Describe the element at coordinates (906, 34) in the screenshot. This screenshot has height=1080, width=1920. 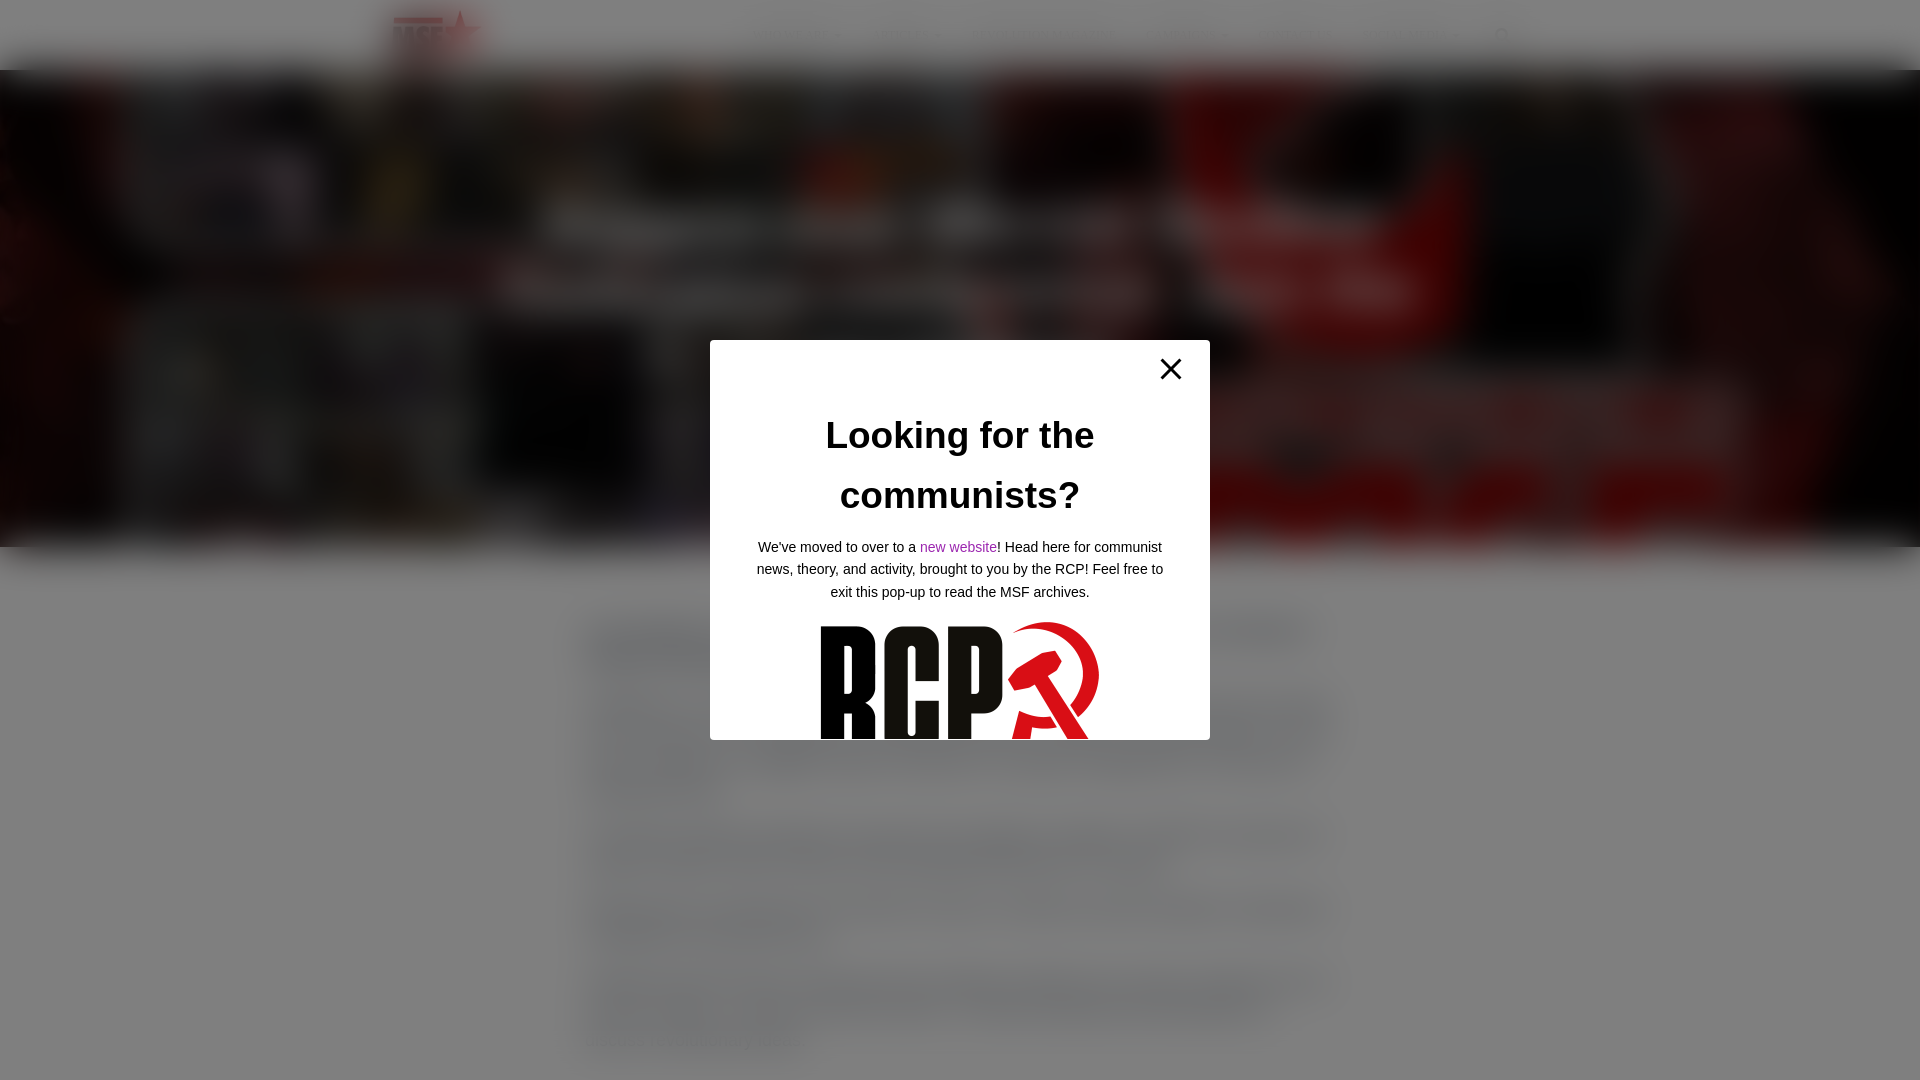
I see `Articles` at that location.